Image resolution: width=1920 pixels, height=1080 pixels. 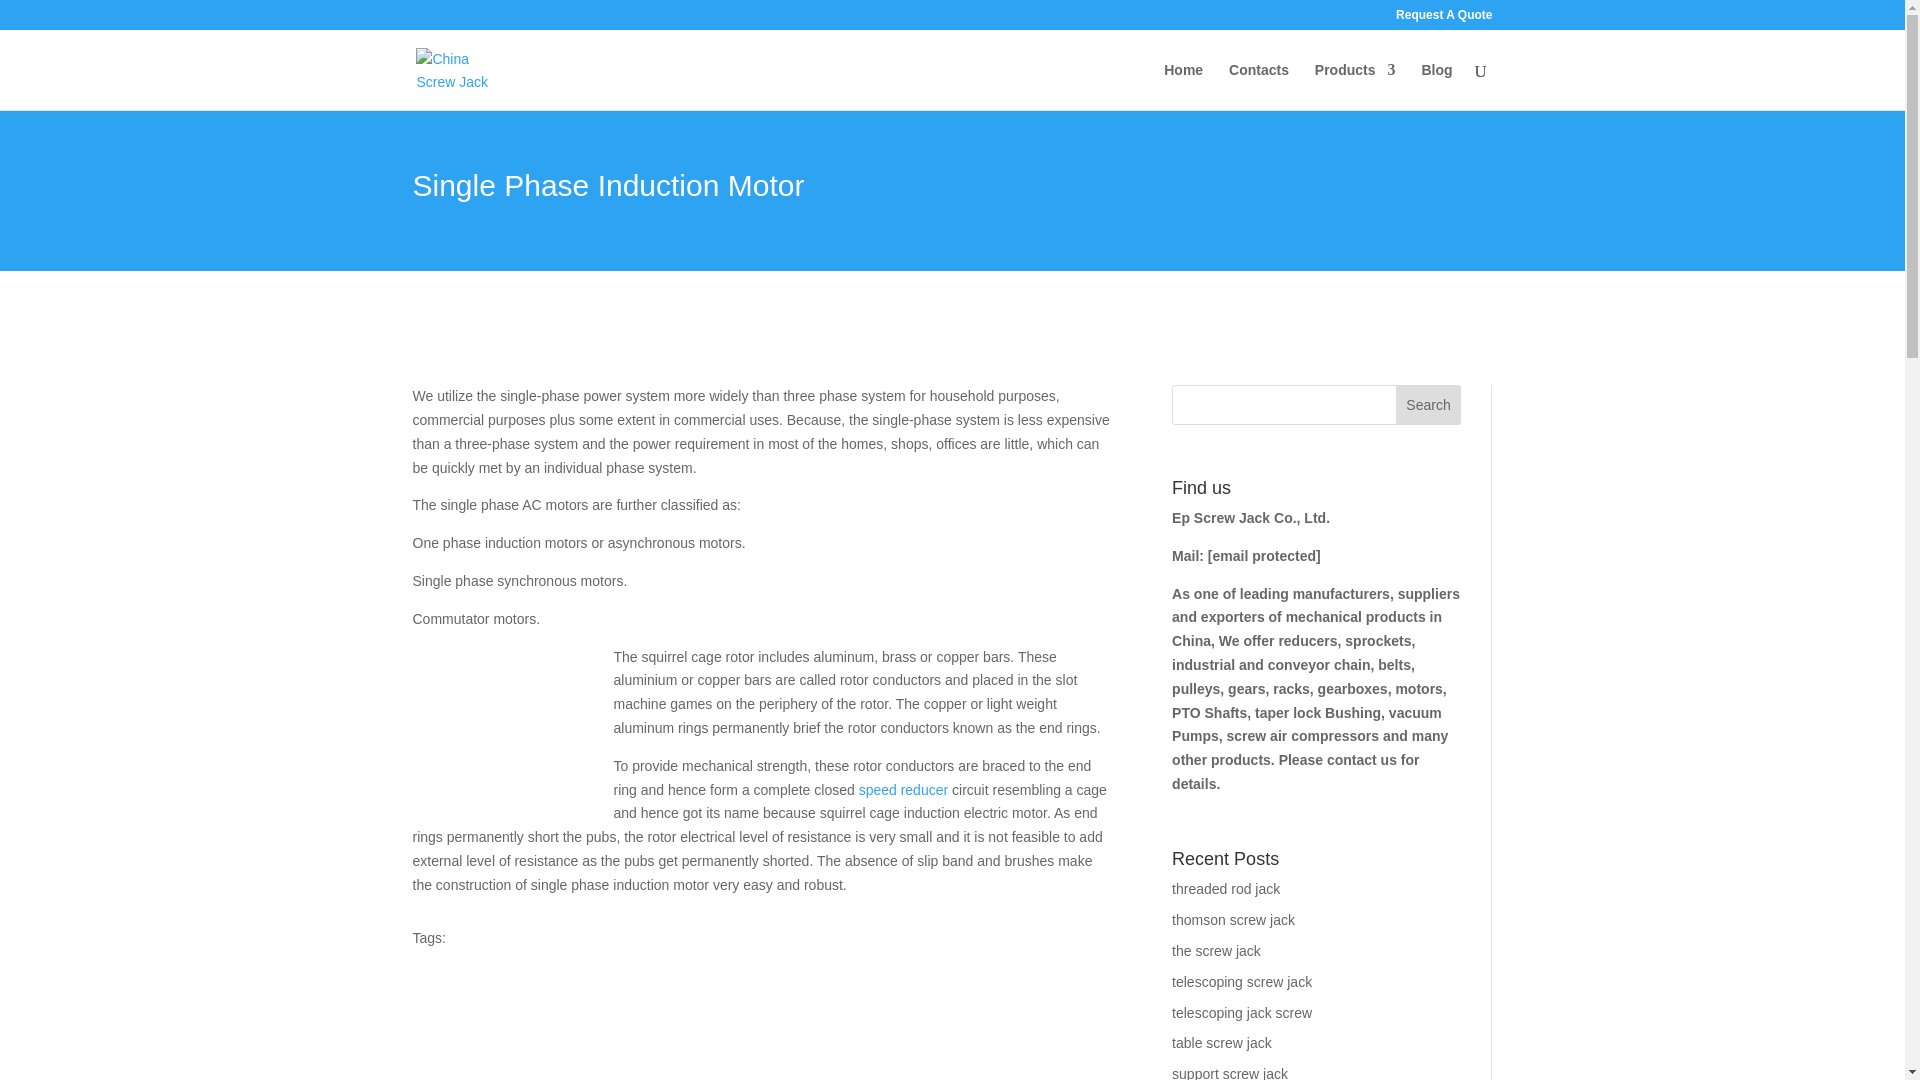 What do you see at coordinates (1443, 19) in the screenshot?
I see `Request A Quote` at bounding box center [1443, 19].